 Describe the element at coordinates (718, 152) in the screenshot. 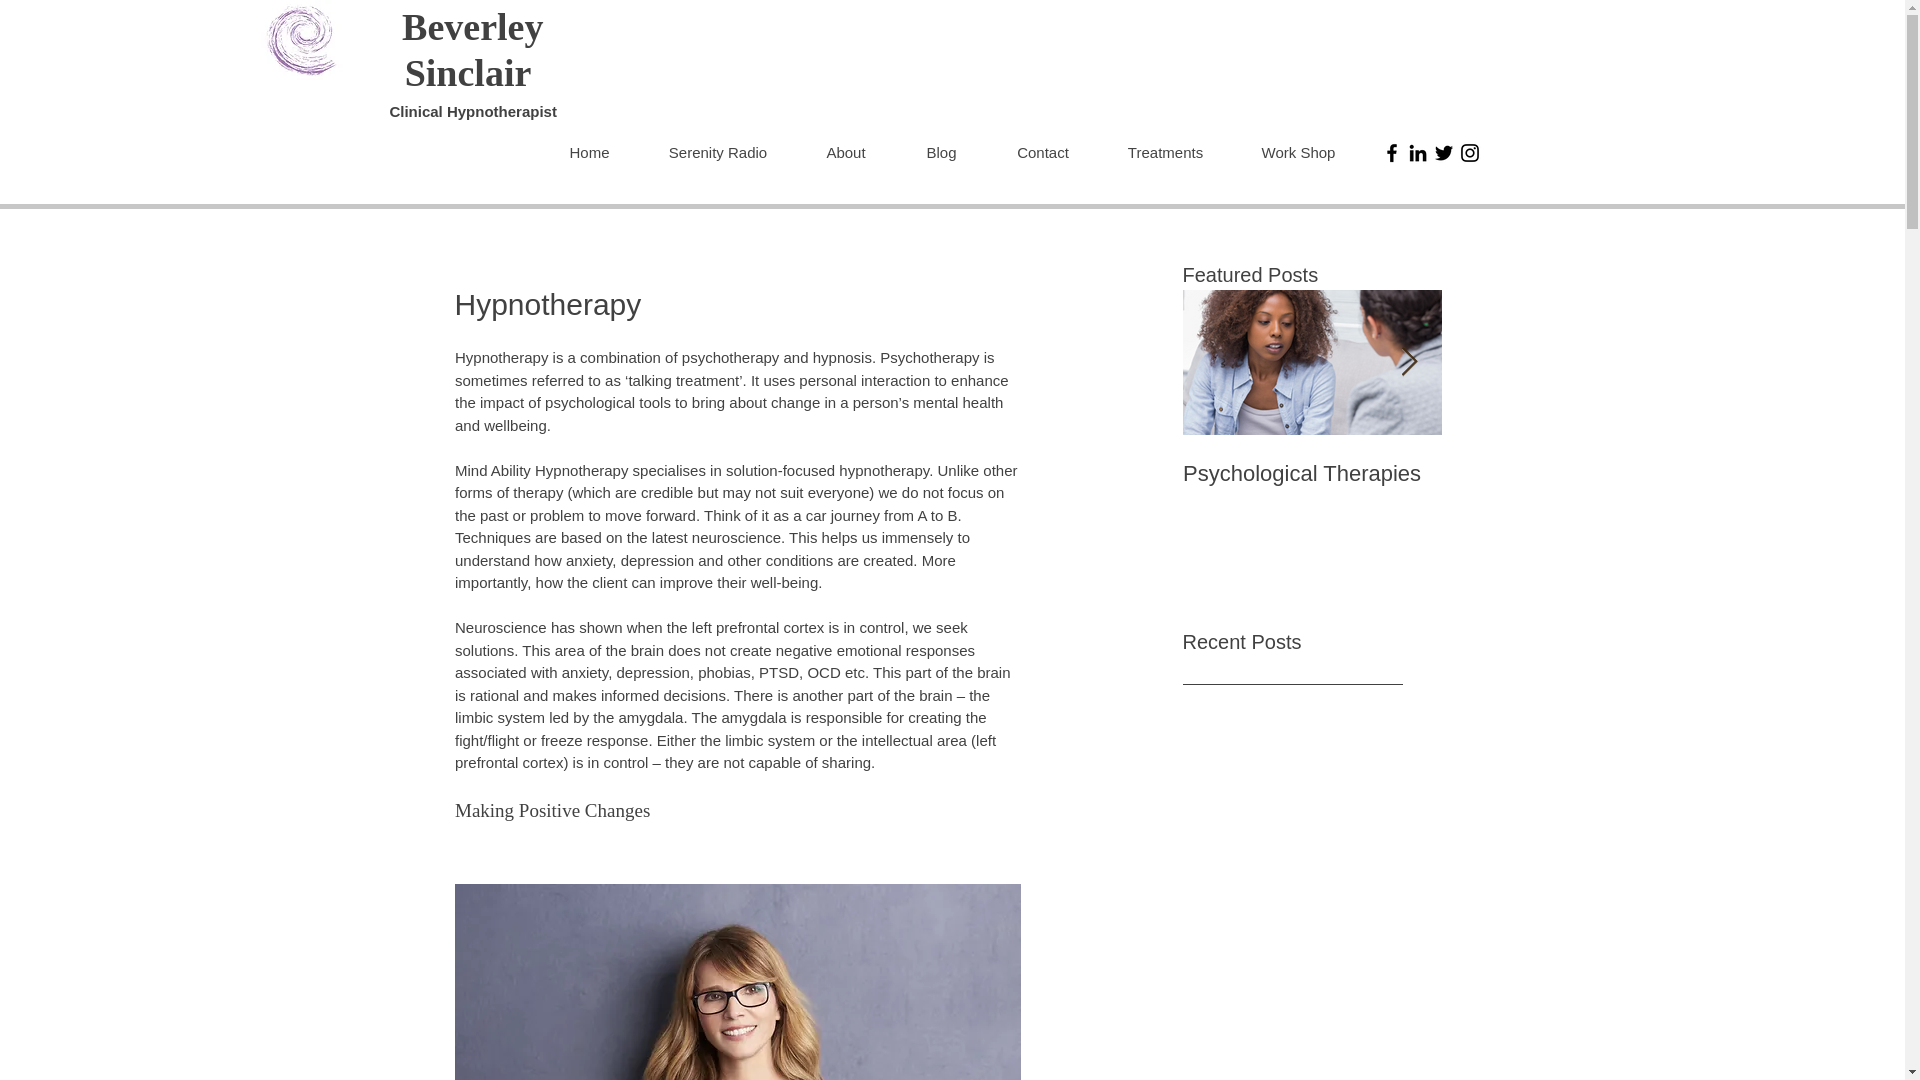

I see `Serenity Radio` at that location.